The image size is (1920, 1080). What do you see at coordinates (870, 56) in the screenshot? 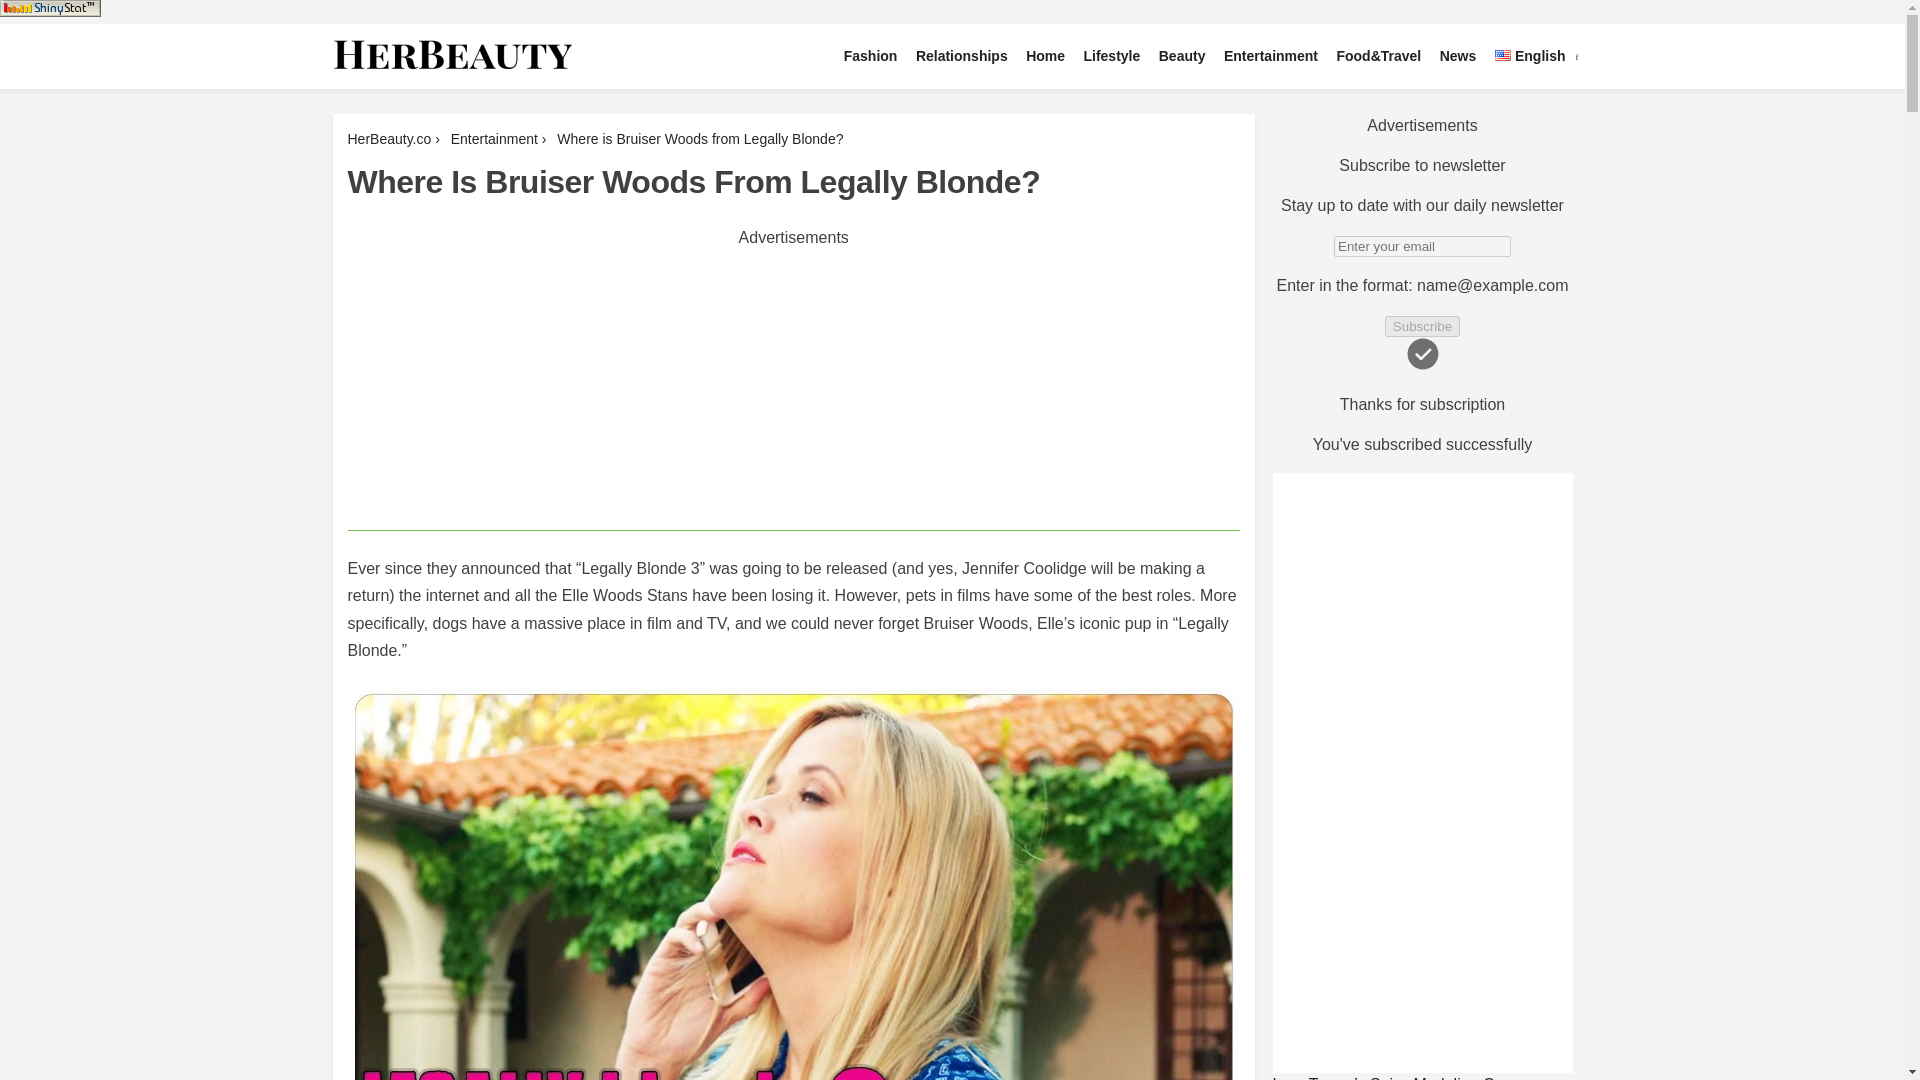
I see `Fashion` at bounding box center [870, 56].